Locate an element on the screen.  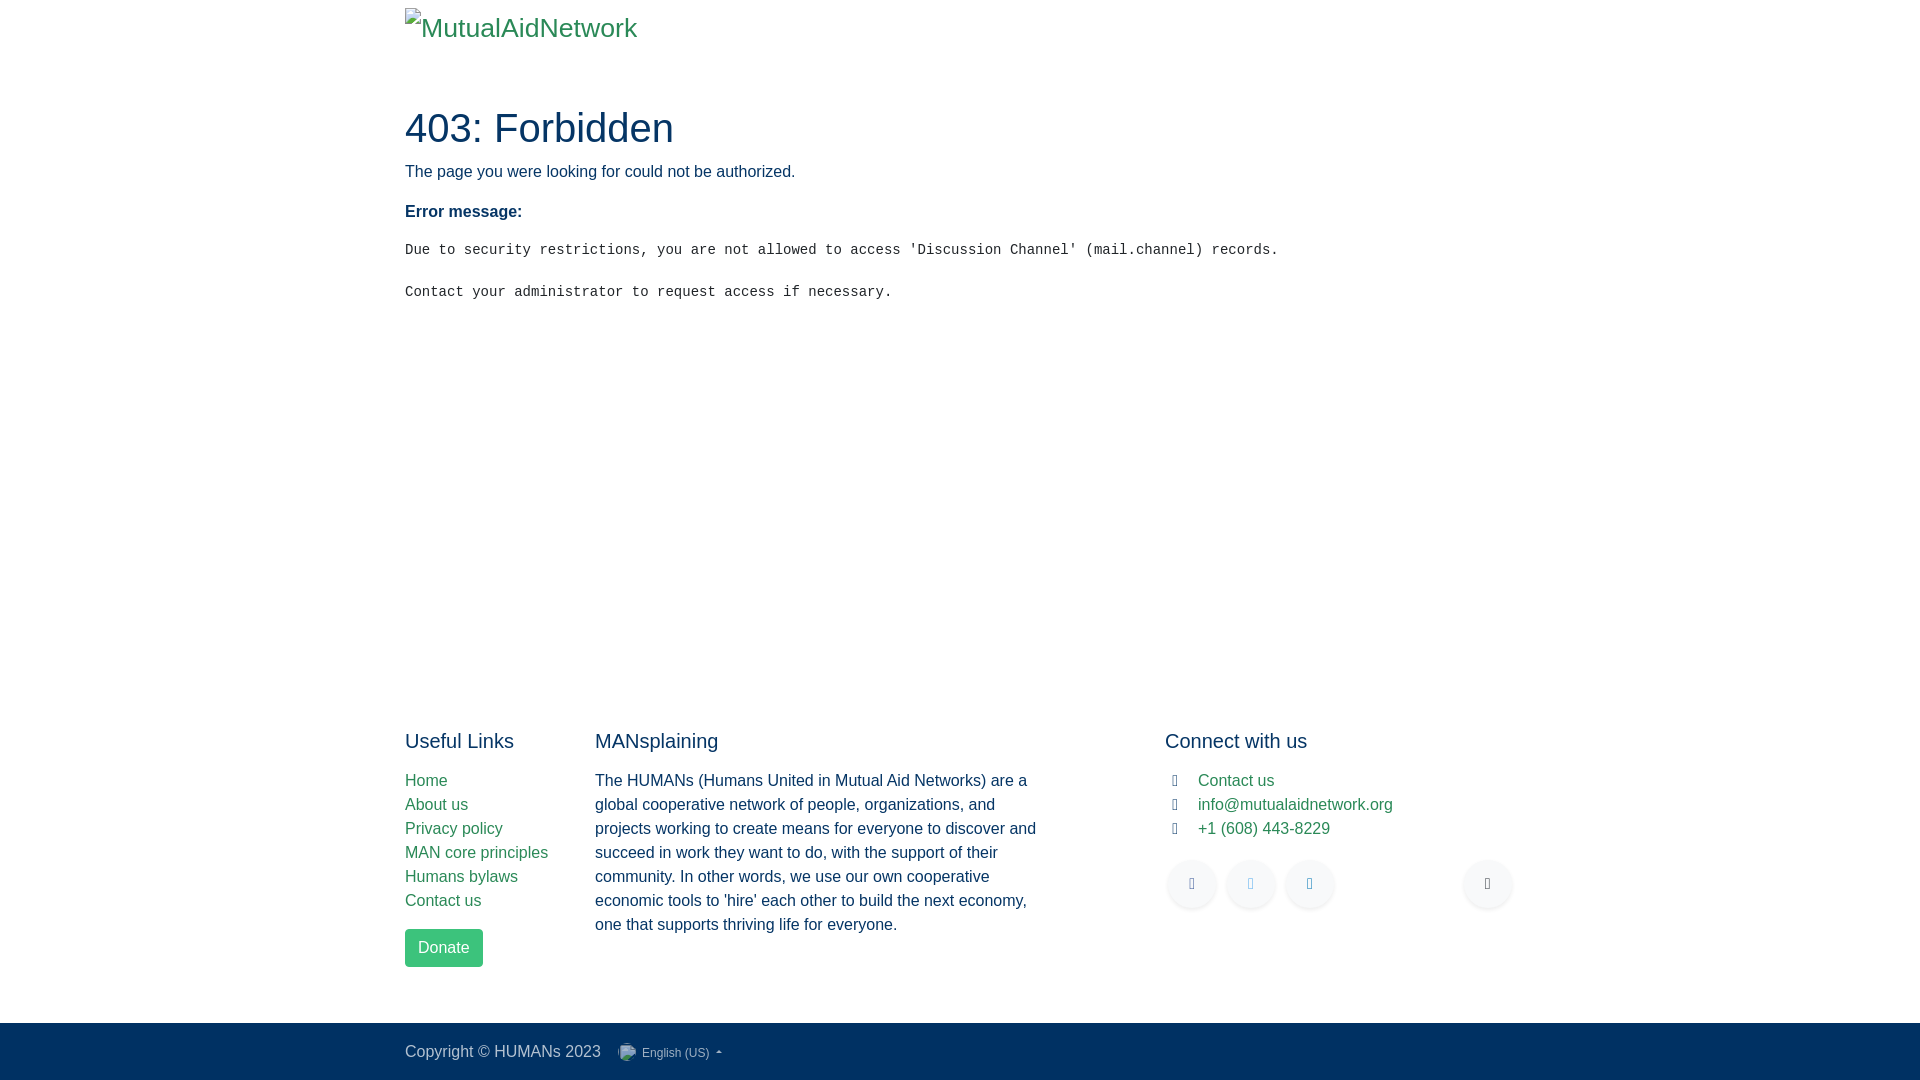
Donate is located at coordinates (444, 947).